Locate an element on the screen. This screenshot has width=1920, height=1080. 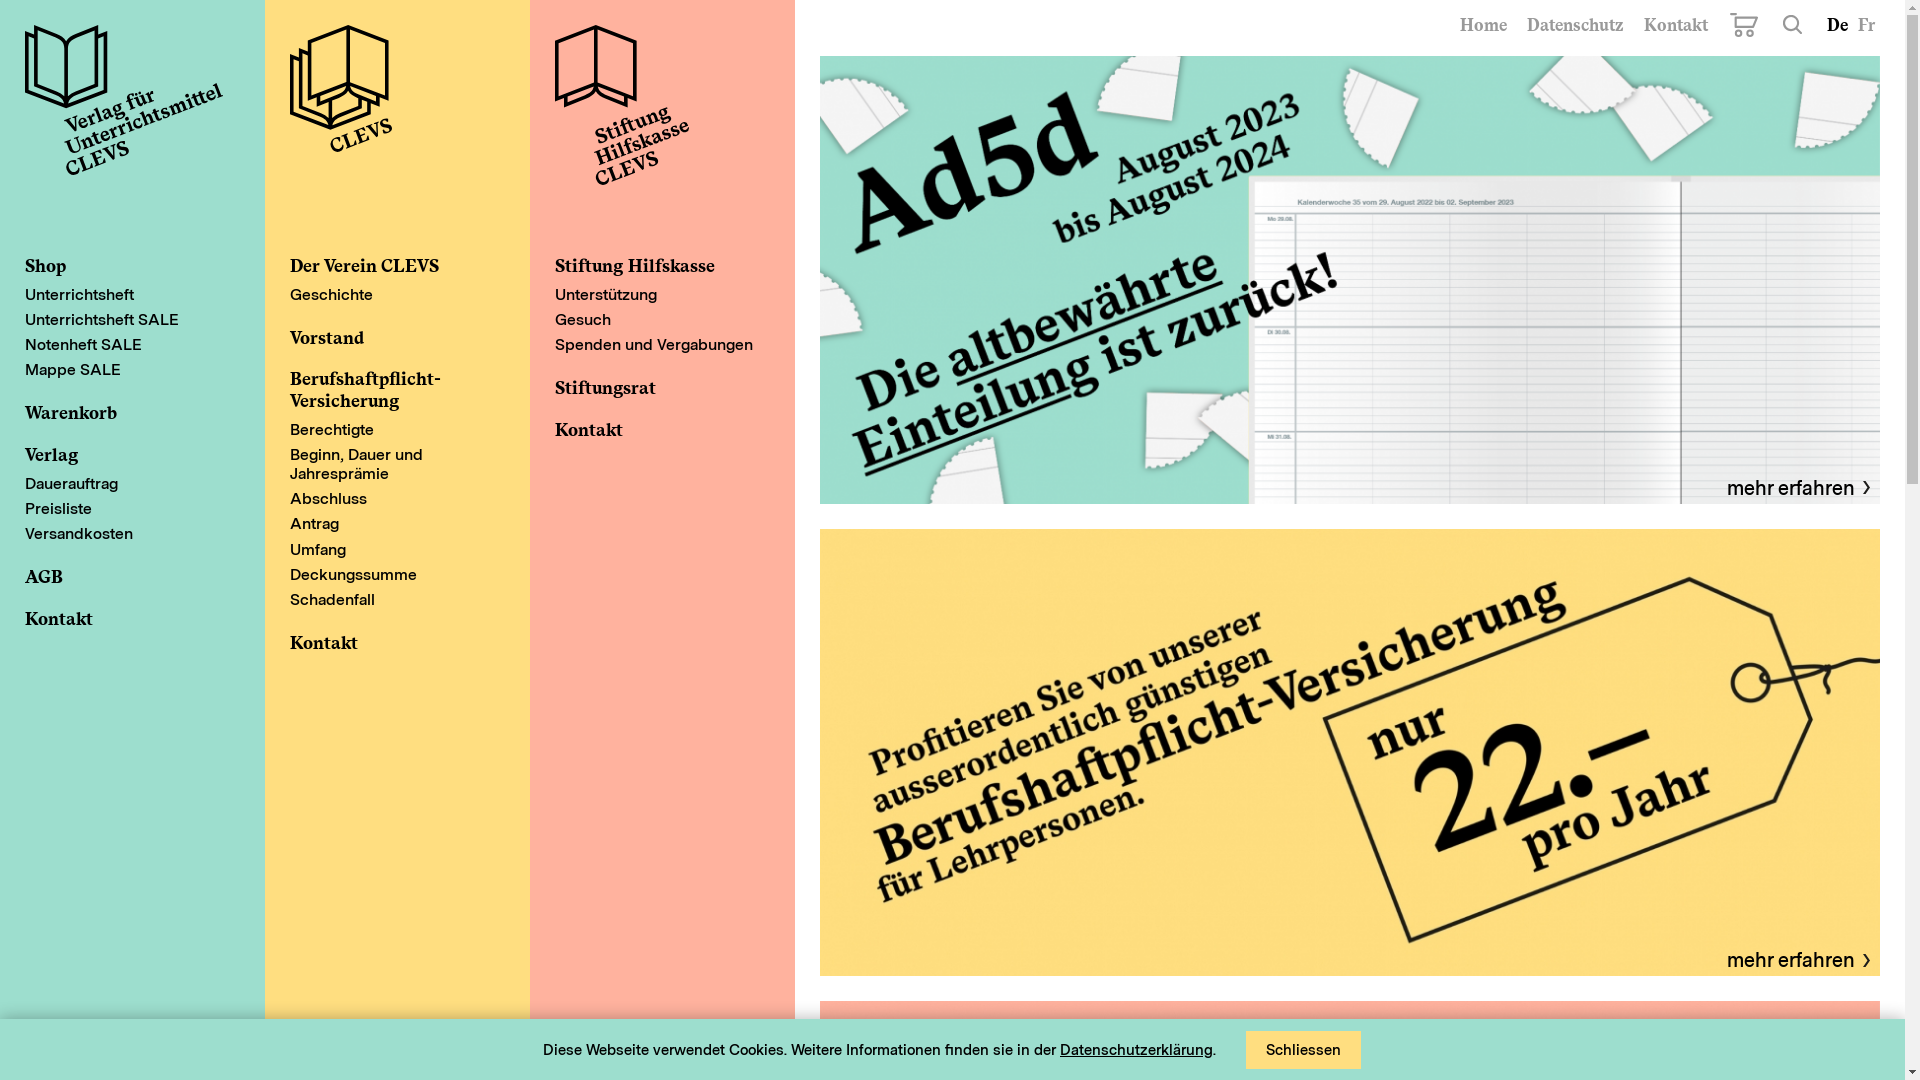
Kontakt is located at coordinates (388, 643).